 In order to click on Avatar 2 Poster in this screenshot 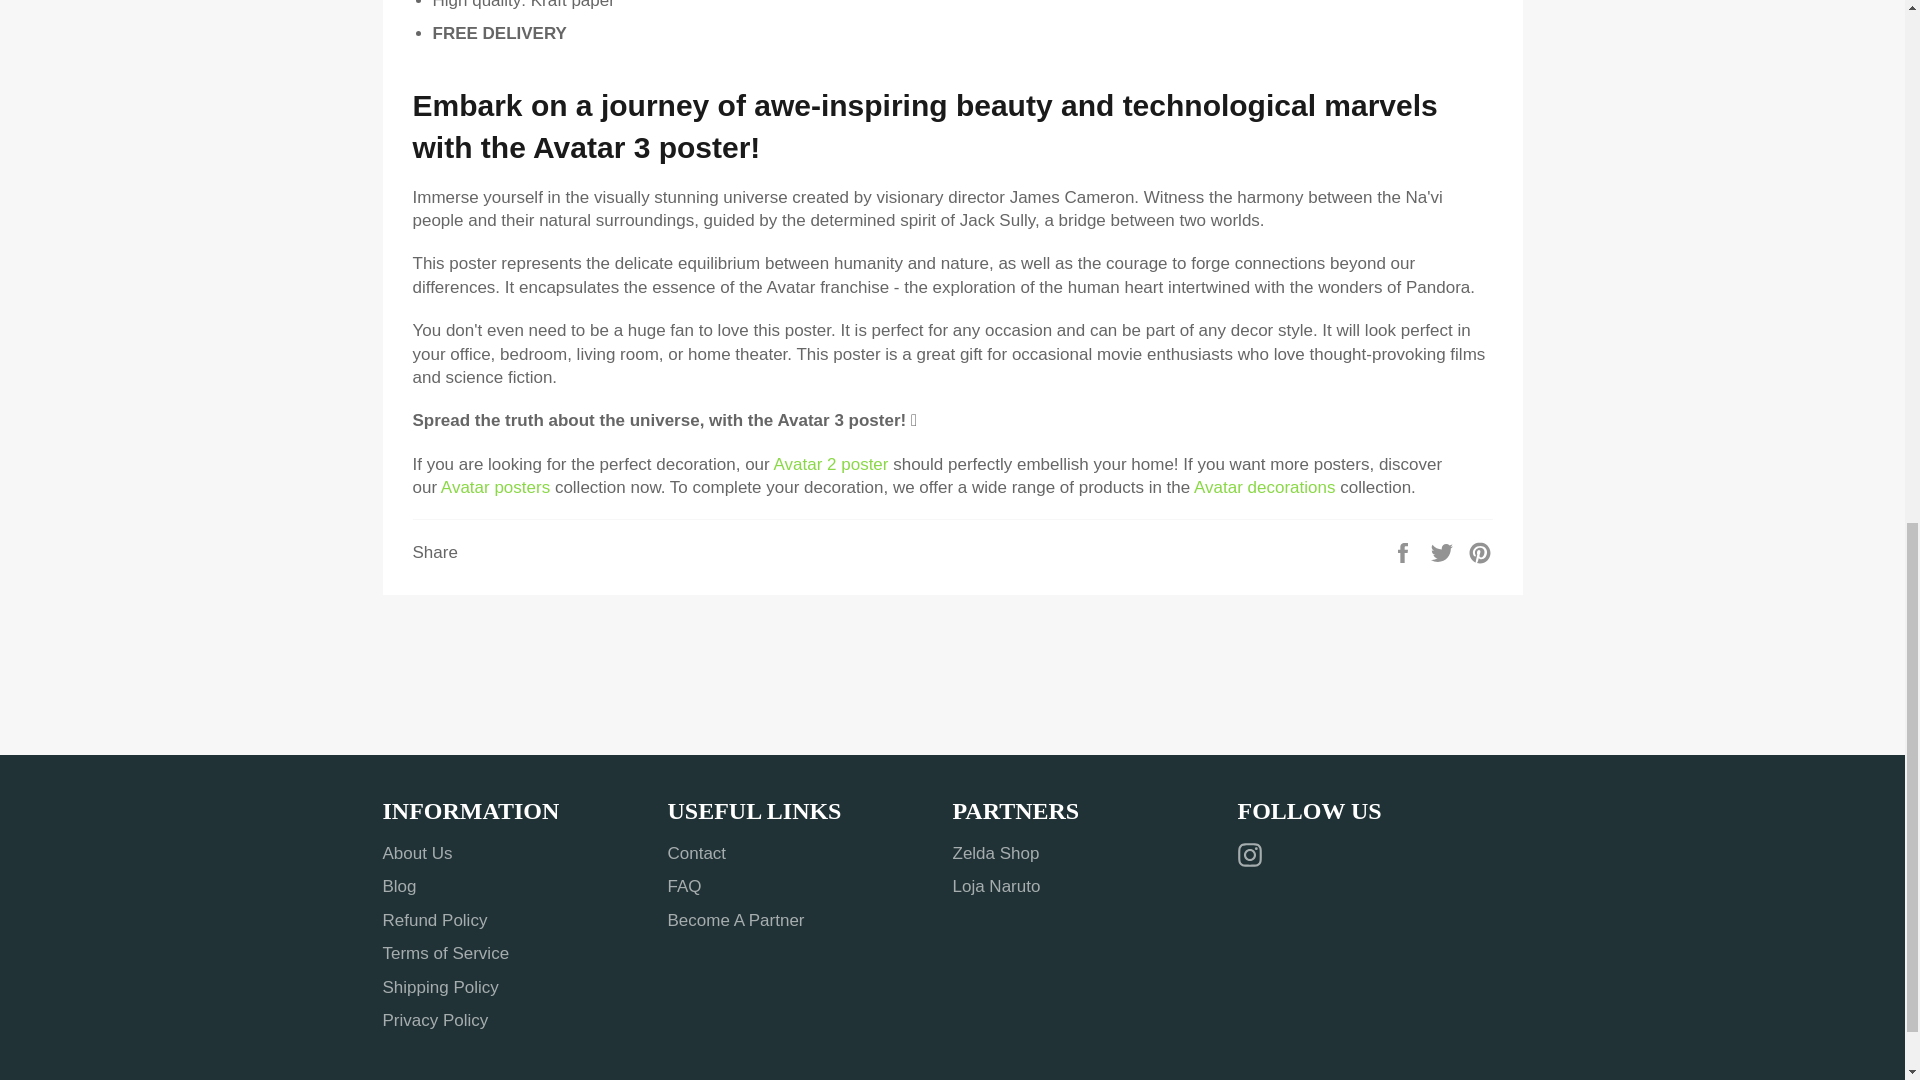, I will do `click(830, 464)`.